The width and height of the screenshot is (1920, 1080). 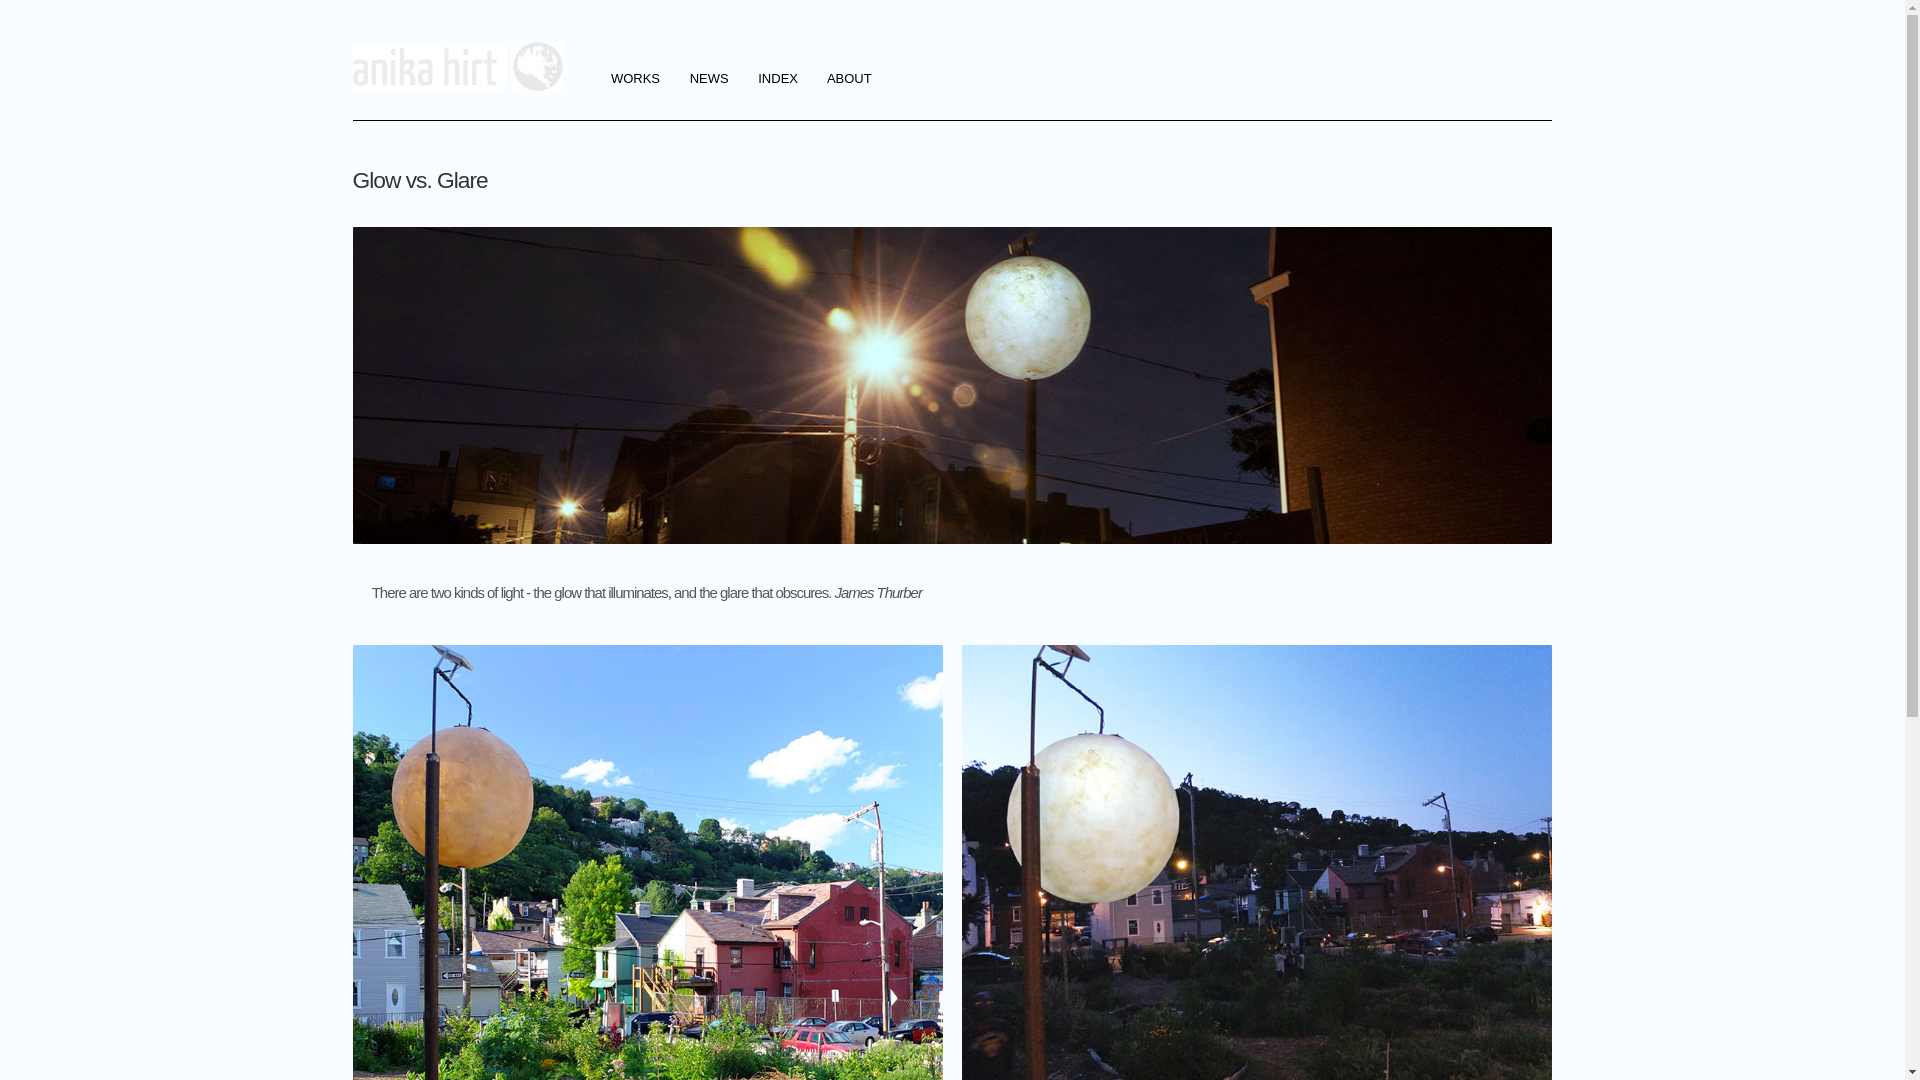 What do you see at coordinates (636, 80) in the screenshot?
I see `WORKS` at bounding box center [636, 80].